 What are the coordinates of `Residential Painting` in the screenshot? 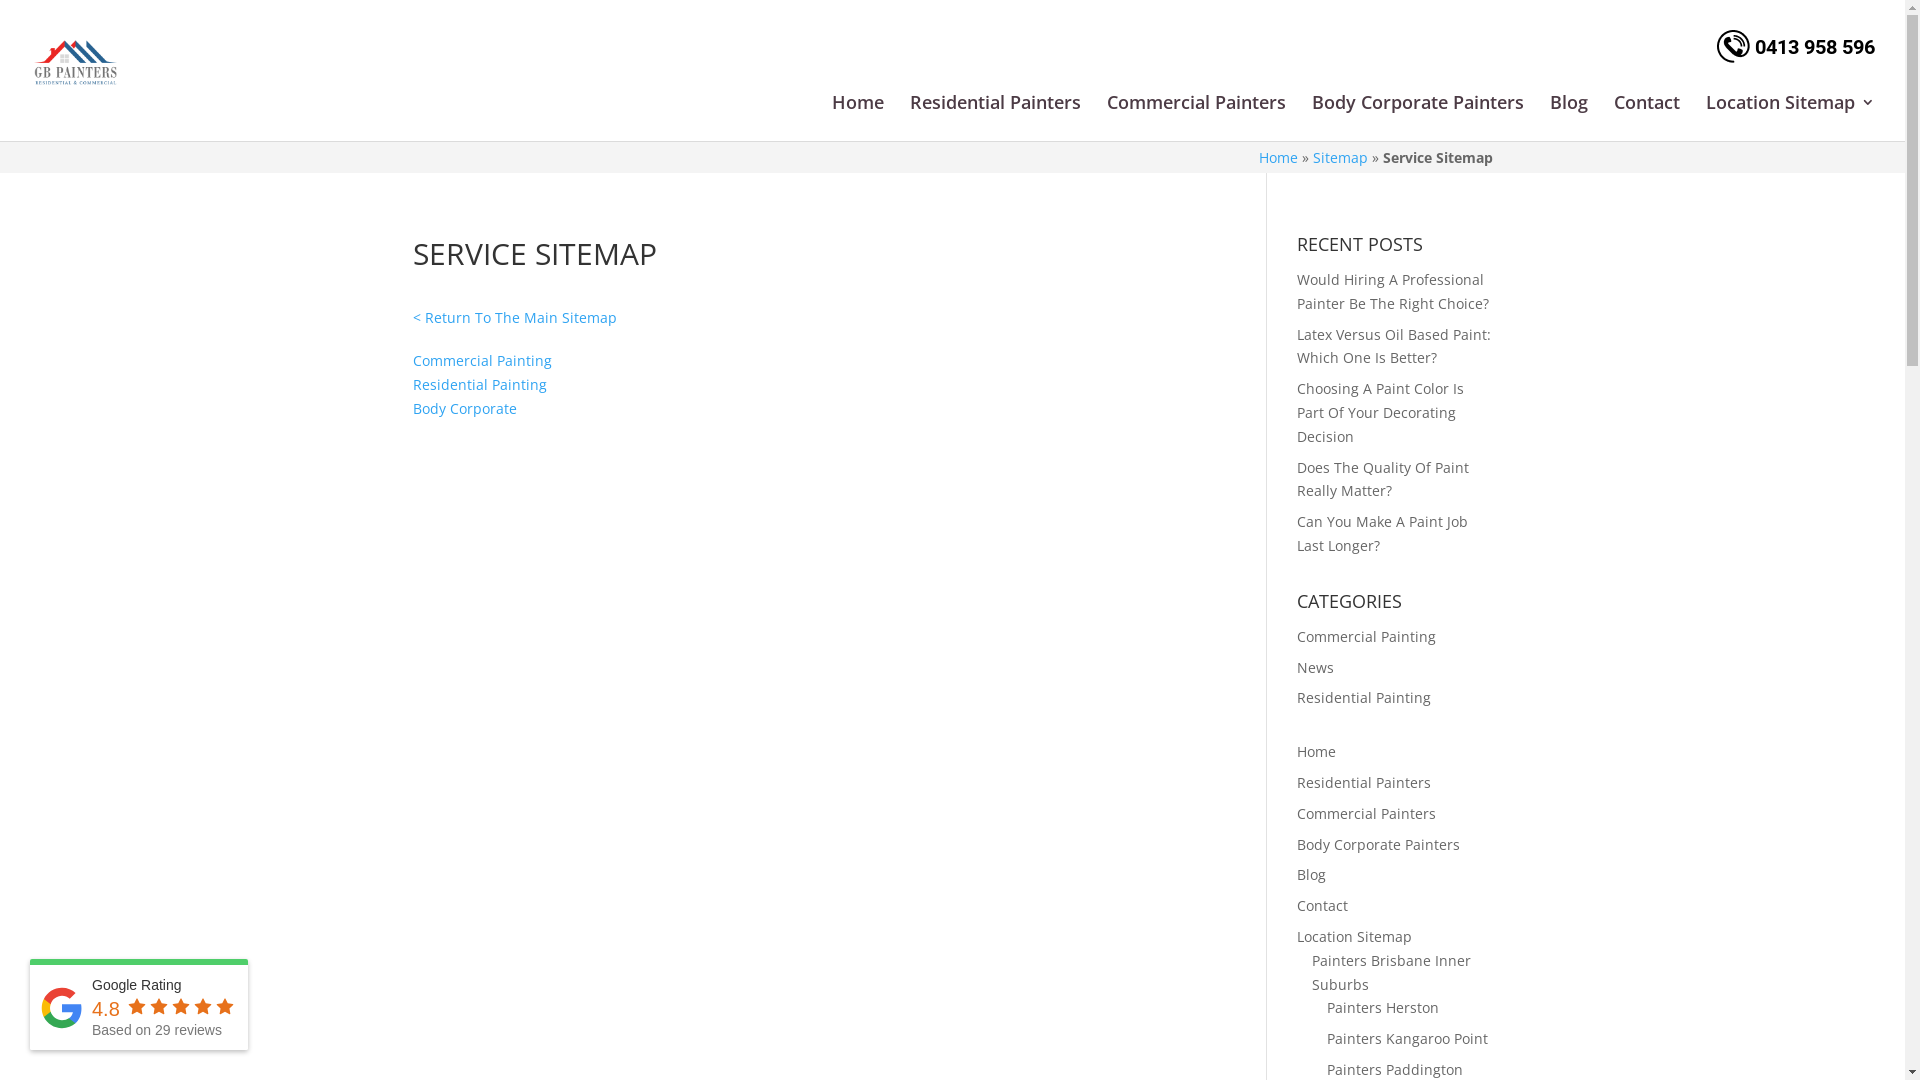 It's located at (1364, 698).